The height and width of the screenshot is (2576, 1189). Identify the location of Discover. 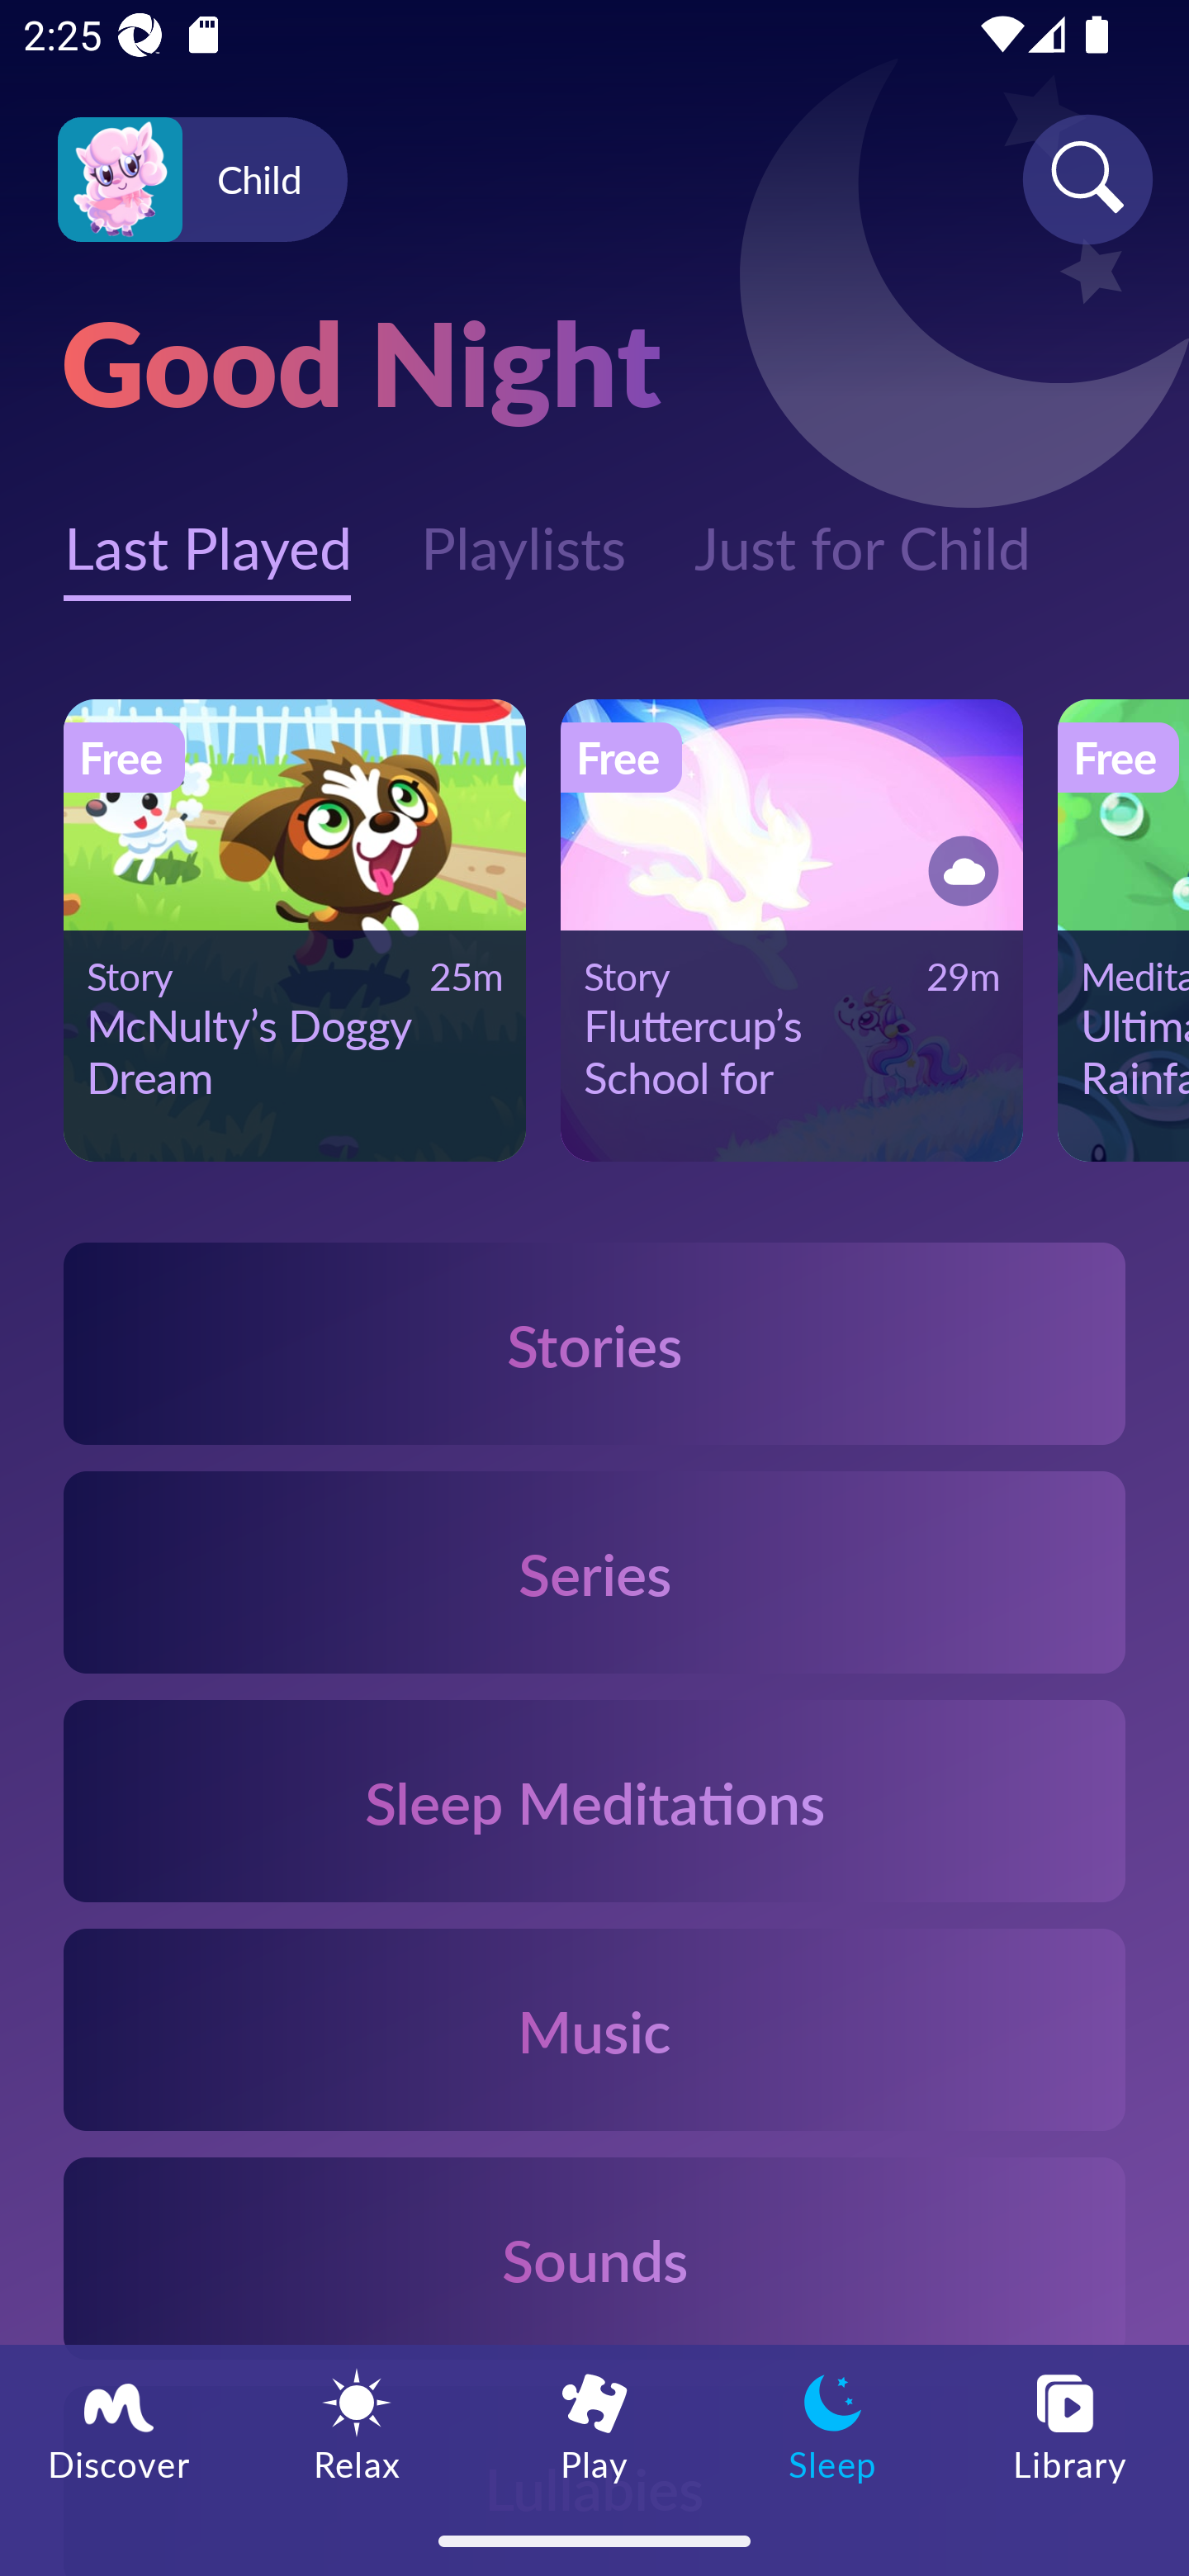
(119, 2425).